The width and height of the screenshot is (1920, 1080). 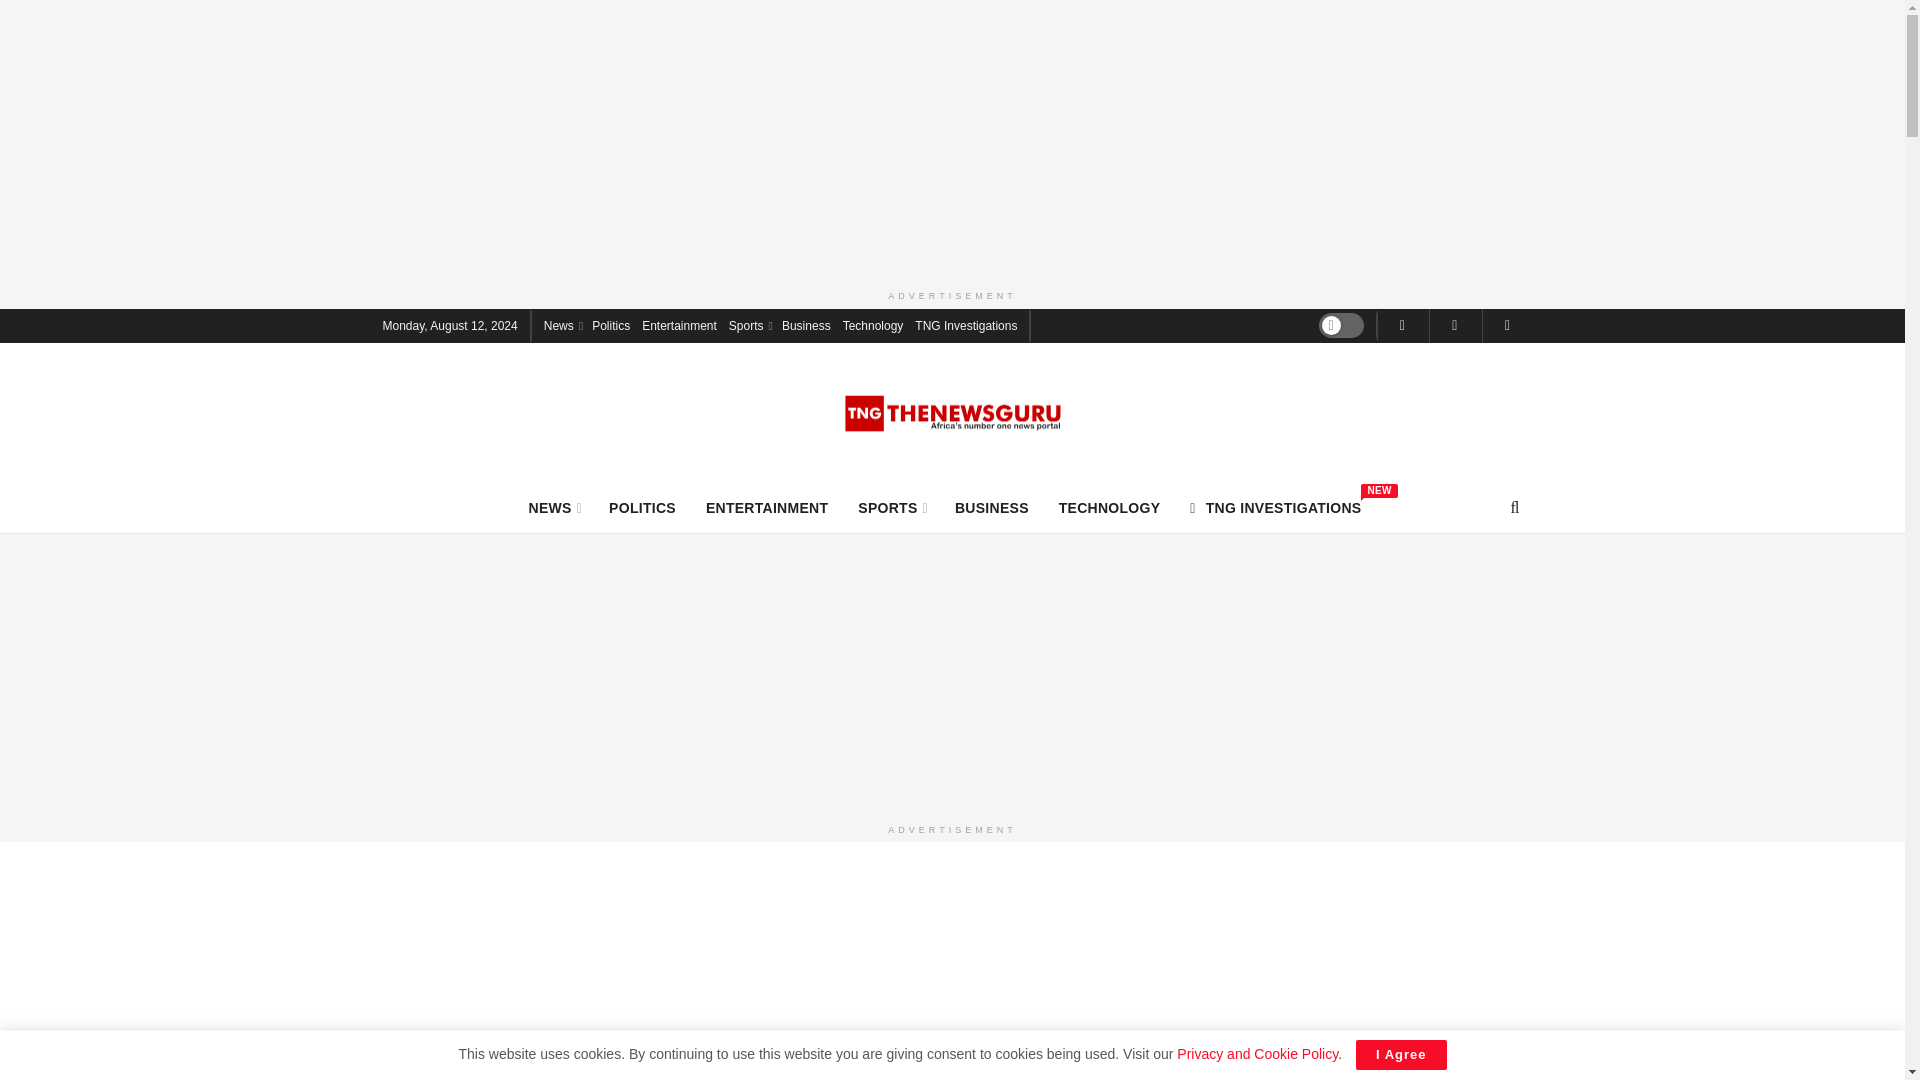 What do you see at coordinates (873, 324) in the screenshot?
I see `Technology` at bounding box center [873, 324].